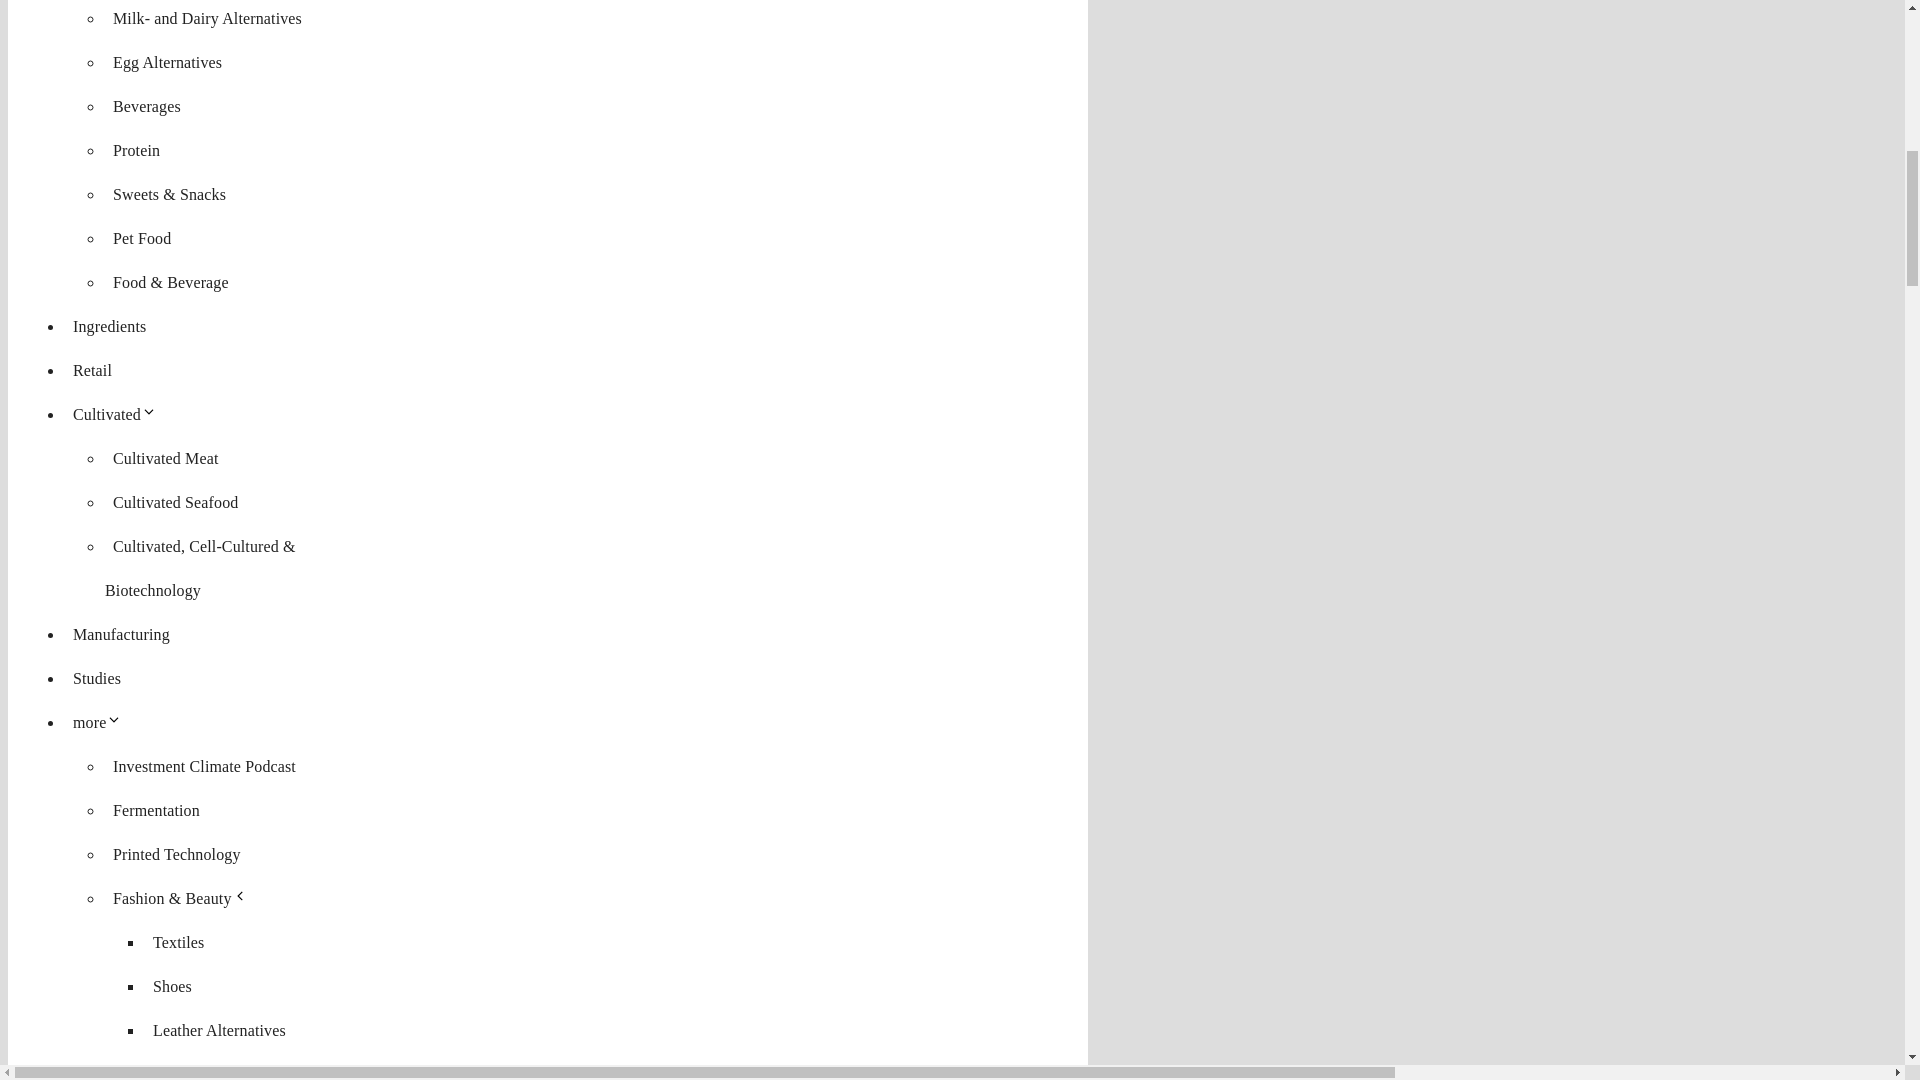  Describe the element at coordinates (204, 766) in the screenshot. I see `Investment Climate Podcast` at that location.